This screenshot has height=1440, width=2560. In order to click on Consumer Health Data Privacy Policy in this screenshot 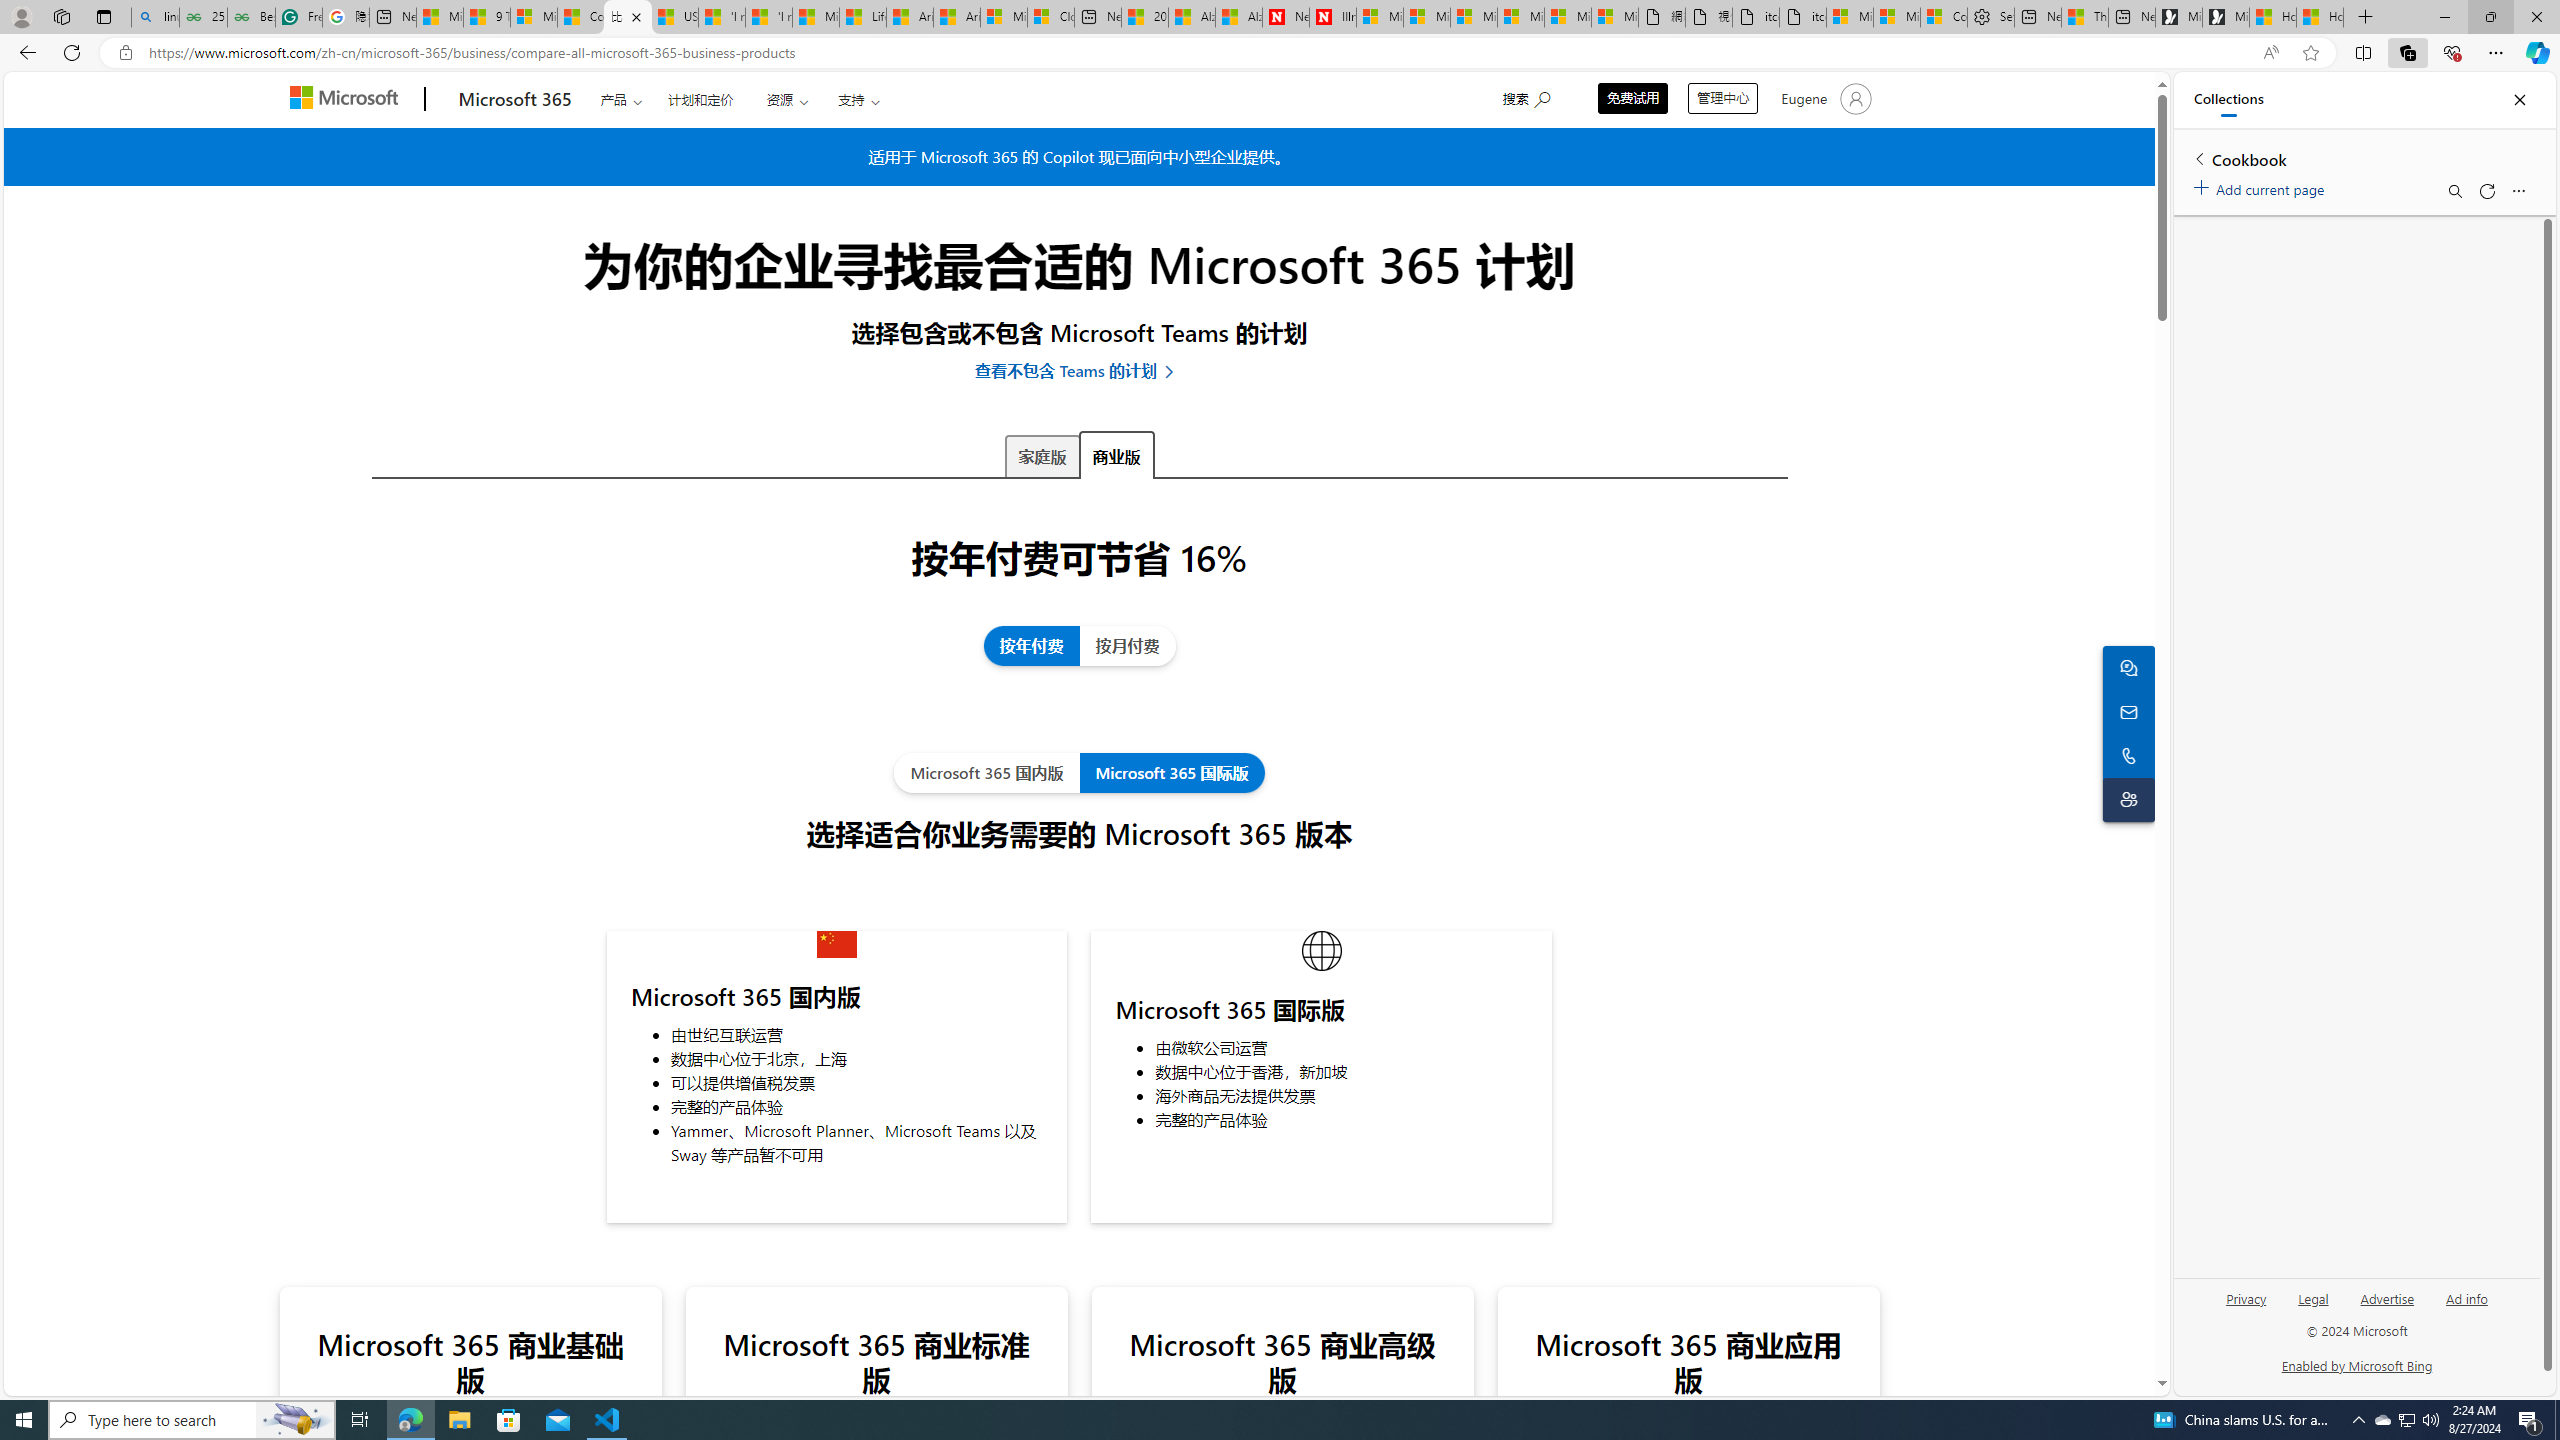, I will do `click(1944, 17)`.